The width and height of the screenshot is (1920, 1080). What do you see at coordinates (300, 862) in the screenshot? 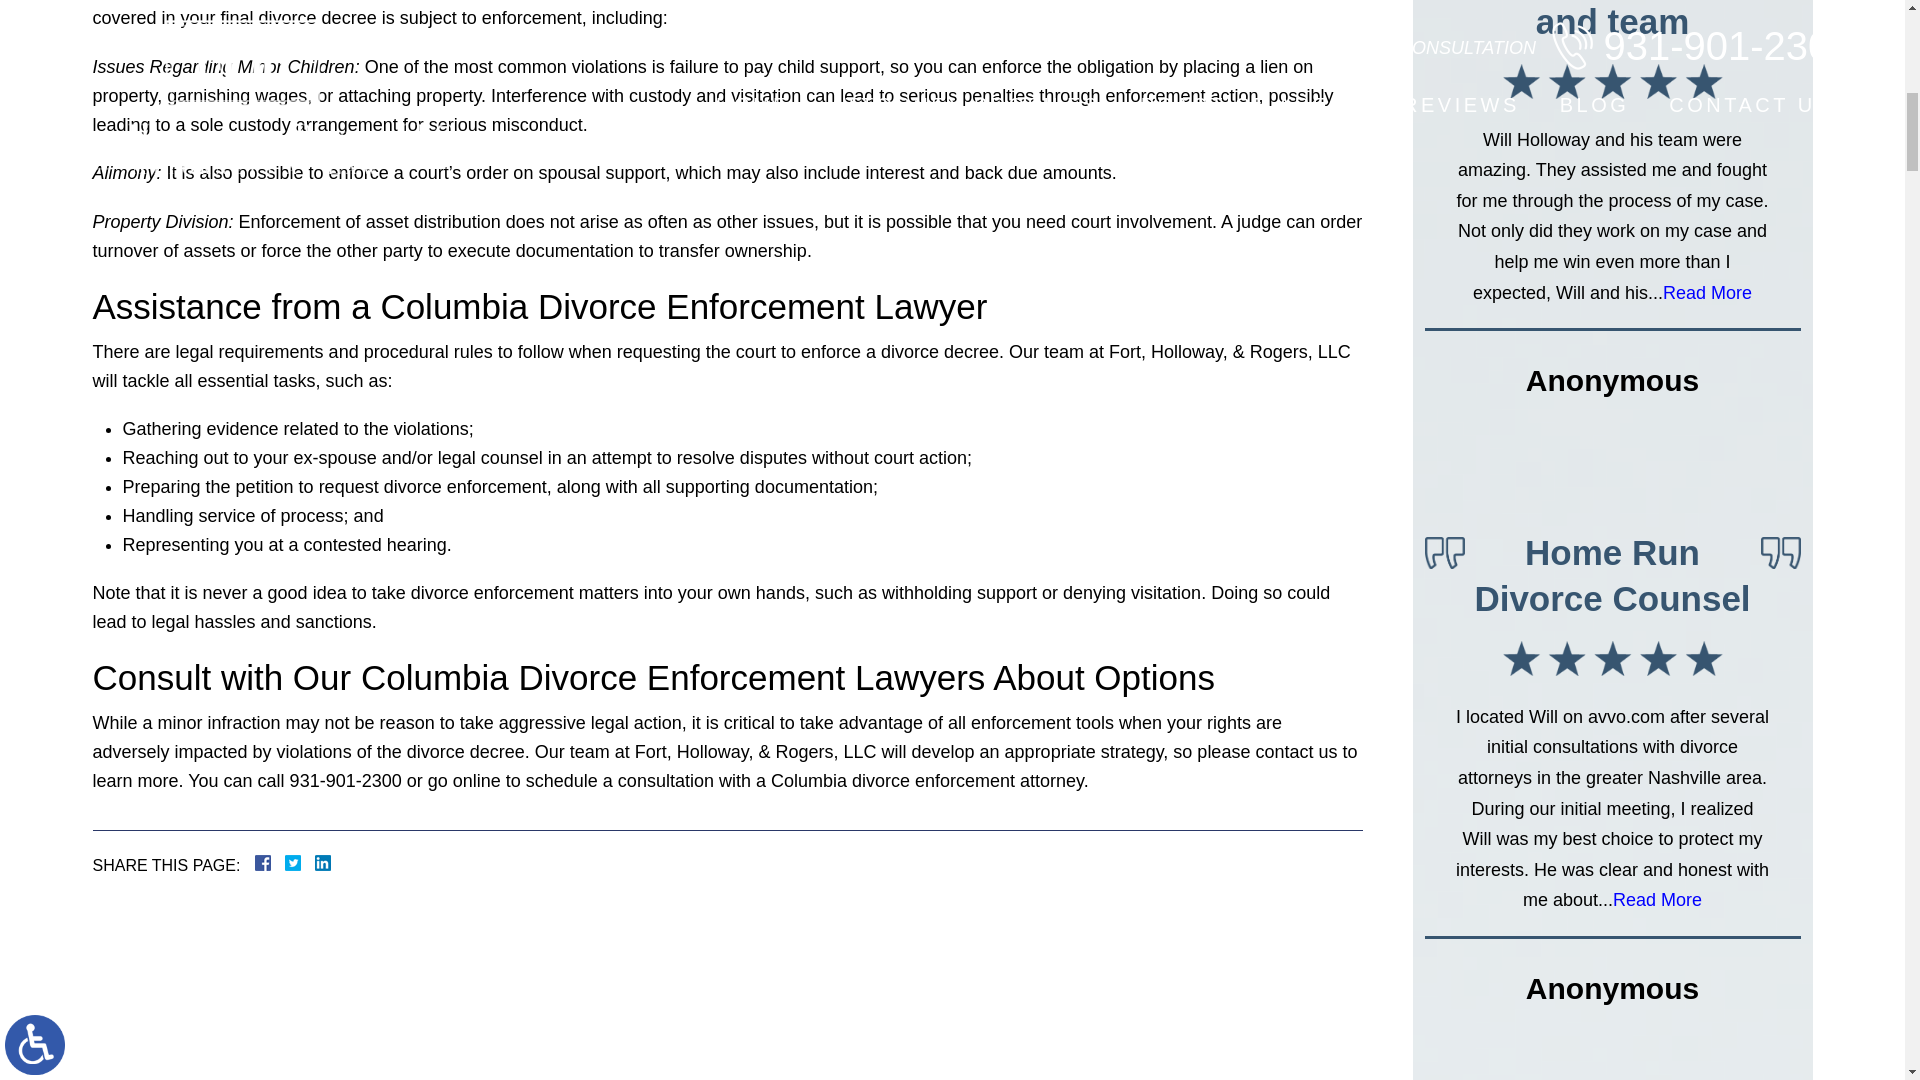
I see `Twitter` at bounding box center [300, 862].